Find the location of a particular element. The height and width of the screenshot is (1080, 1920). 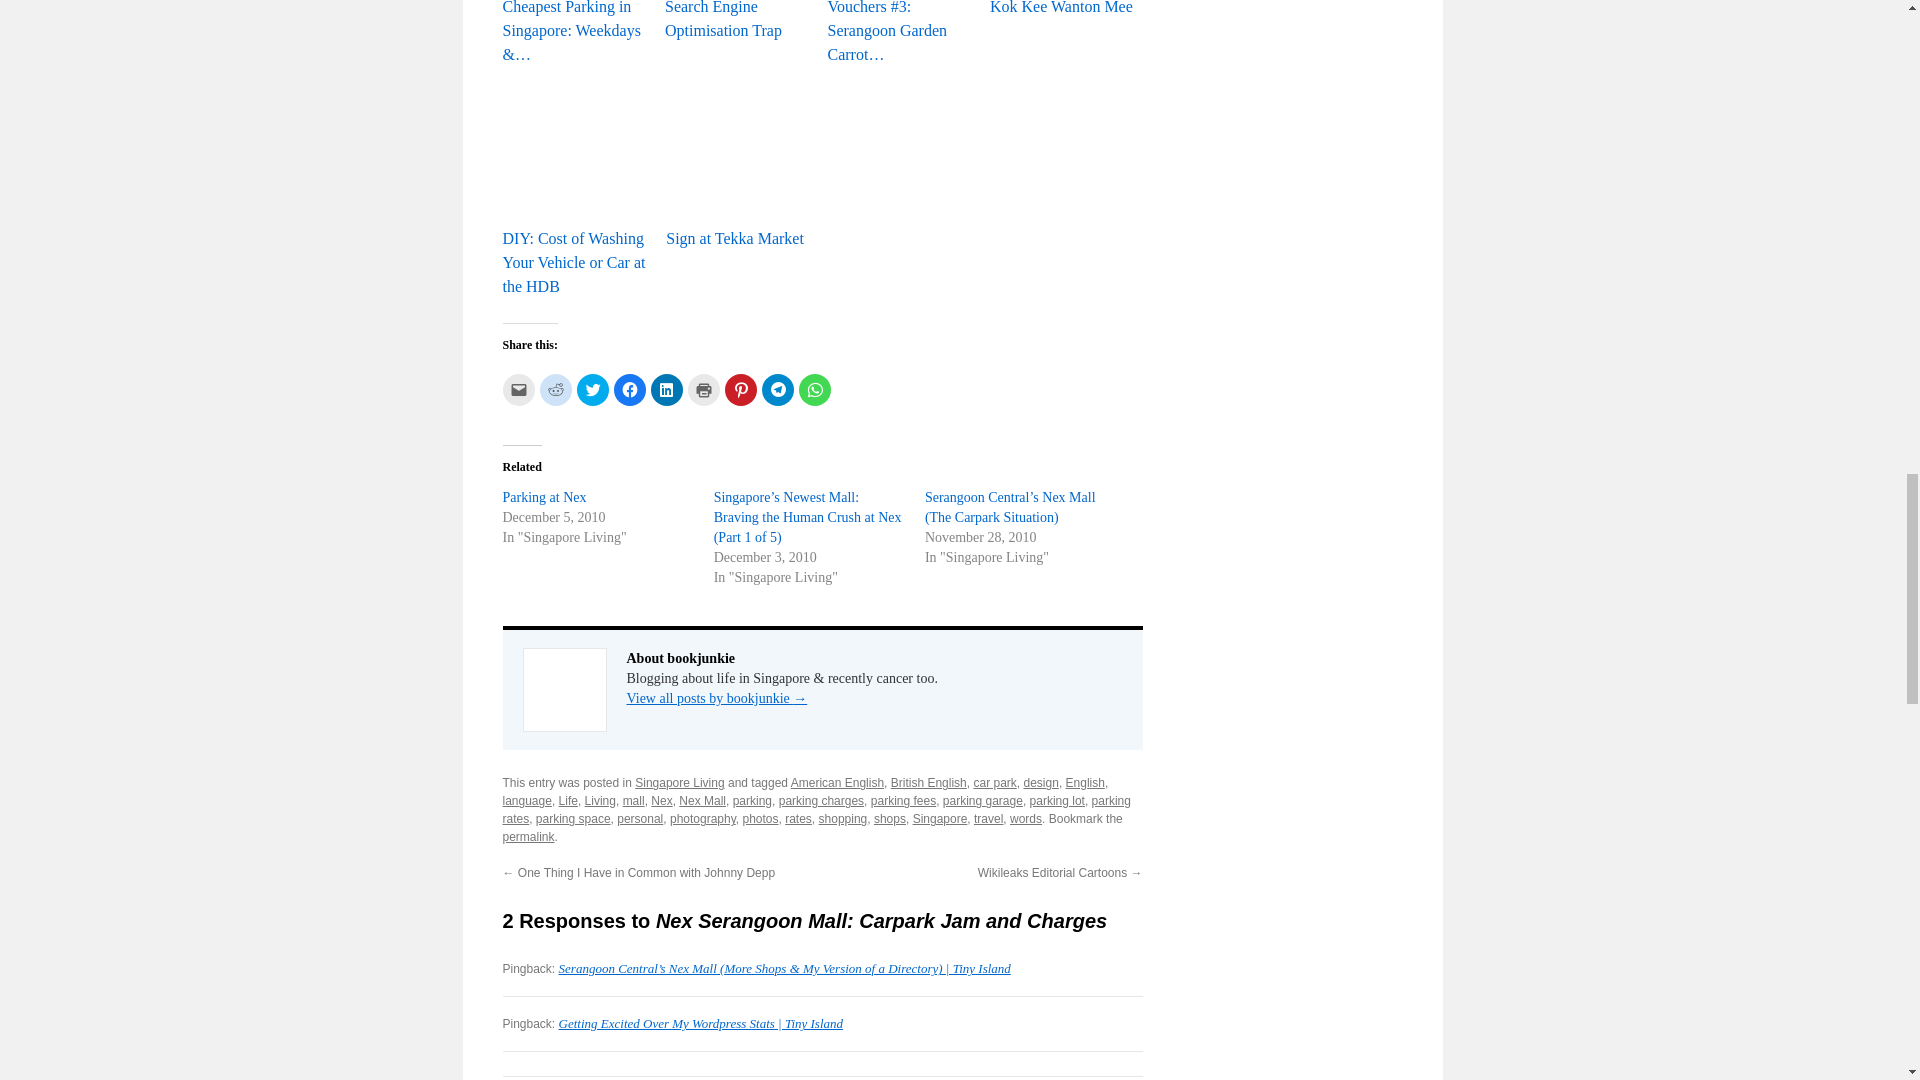

Click to share on Facebook is located at coordinates (630, 390).